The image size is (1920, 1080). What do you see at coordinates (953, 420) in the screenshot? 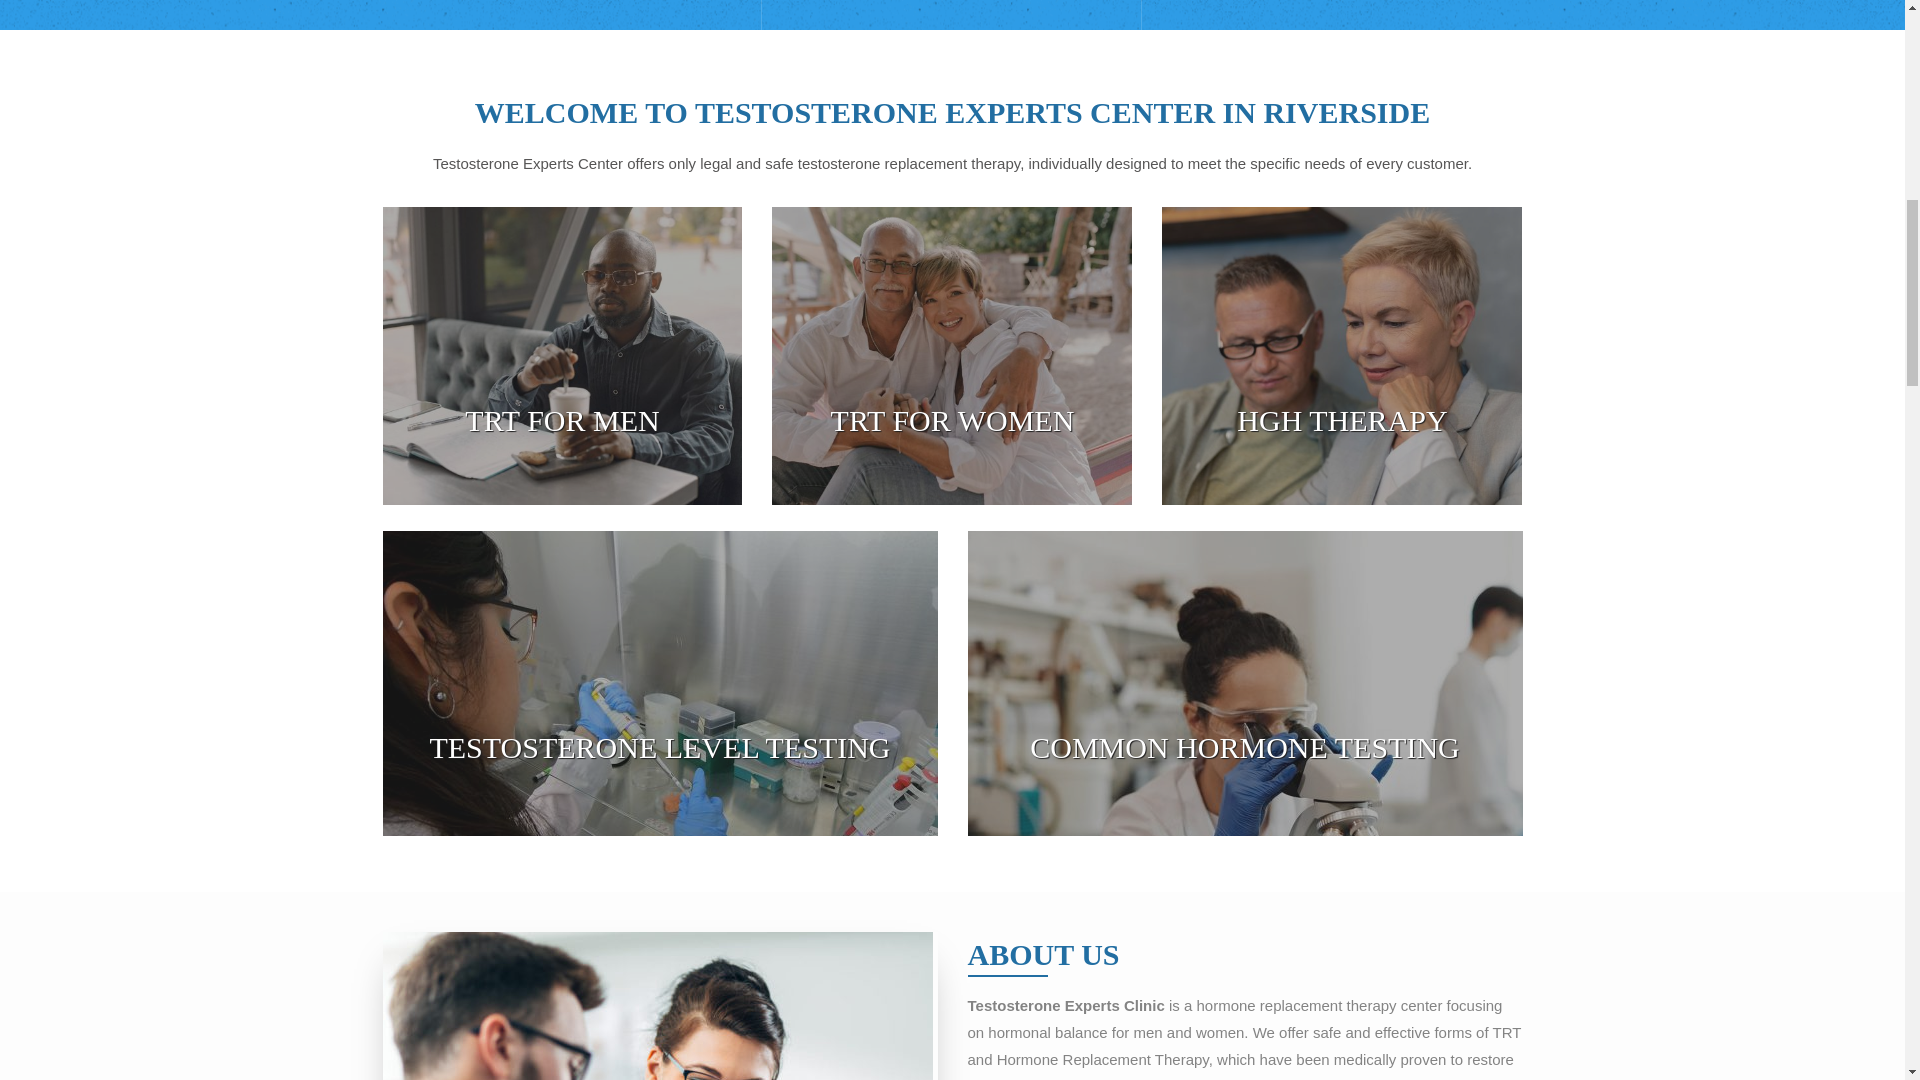
I see `TRT FOR WOMEN` at bounding box center [953, 420].